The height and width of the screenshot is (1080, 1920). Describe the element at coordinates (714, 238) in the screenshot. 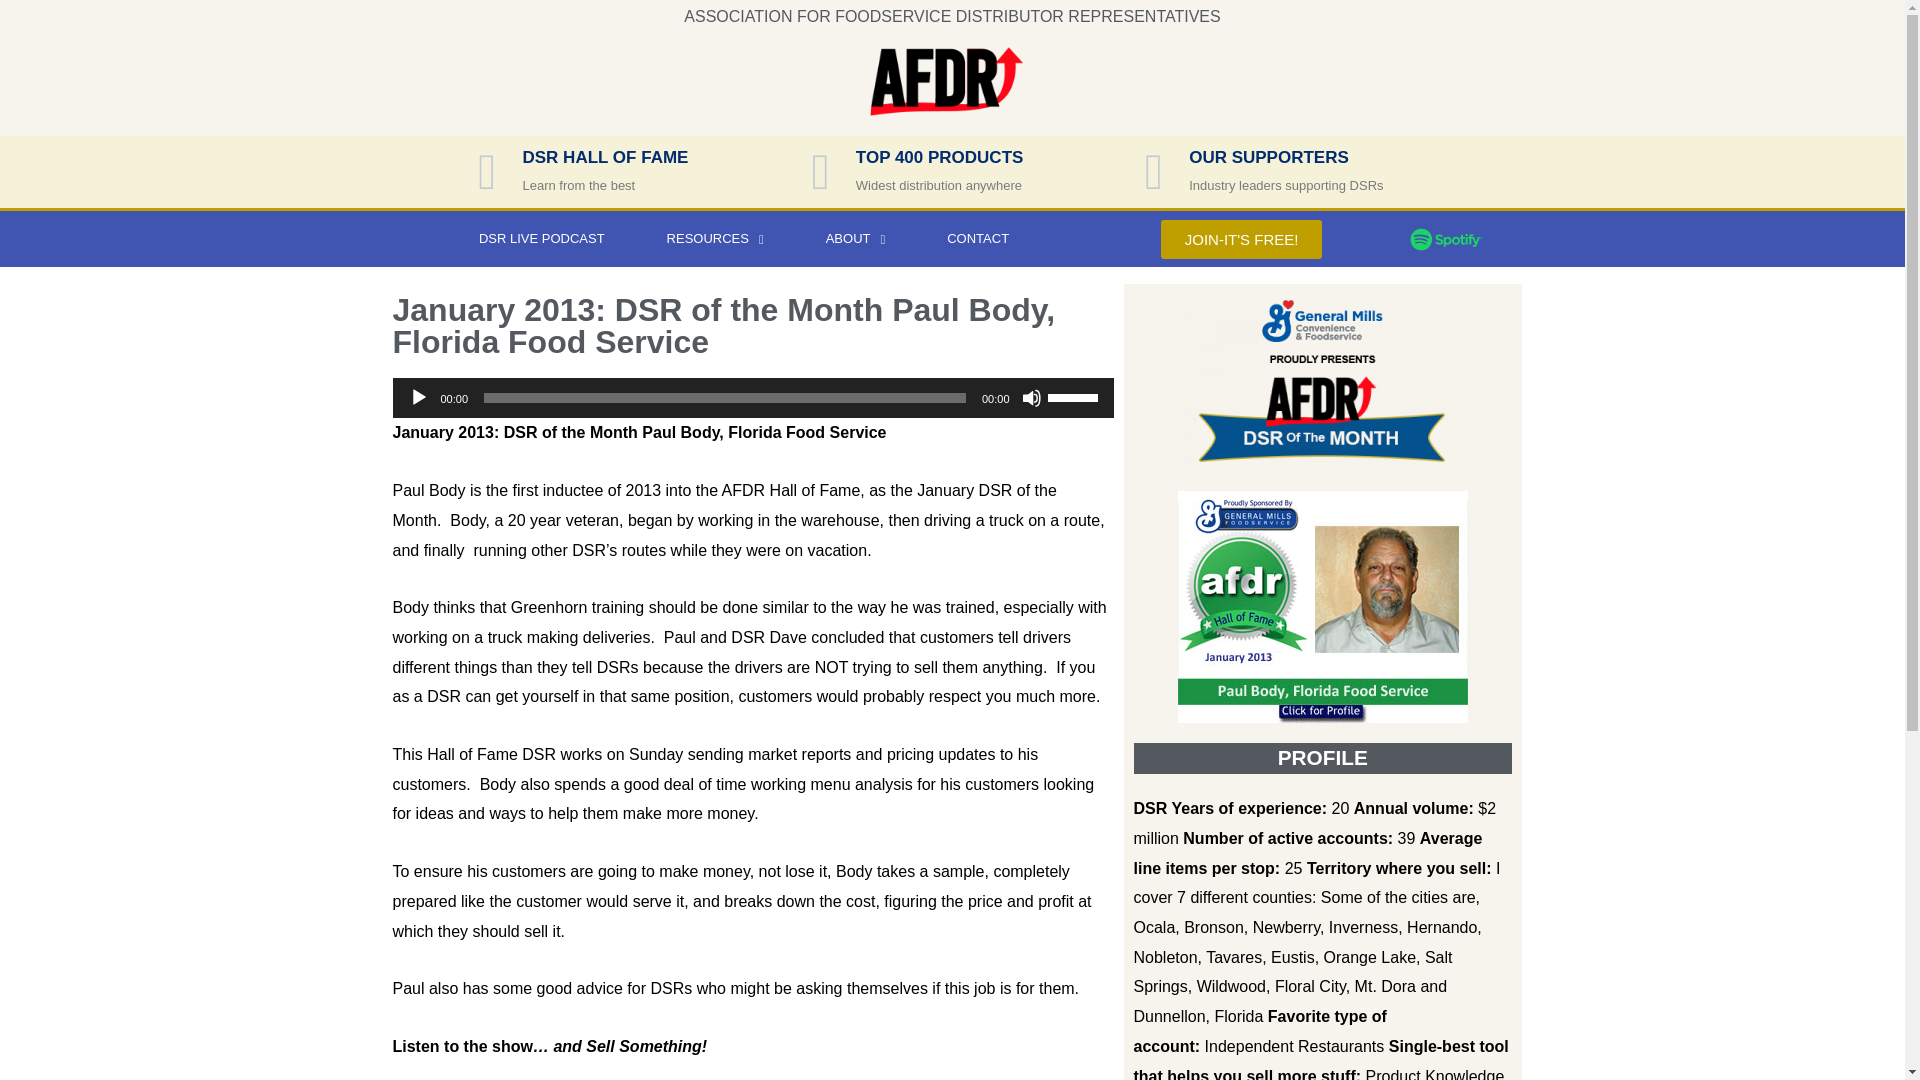

I see `RESOURCES` at that location.